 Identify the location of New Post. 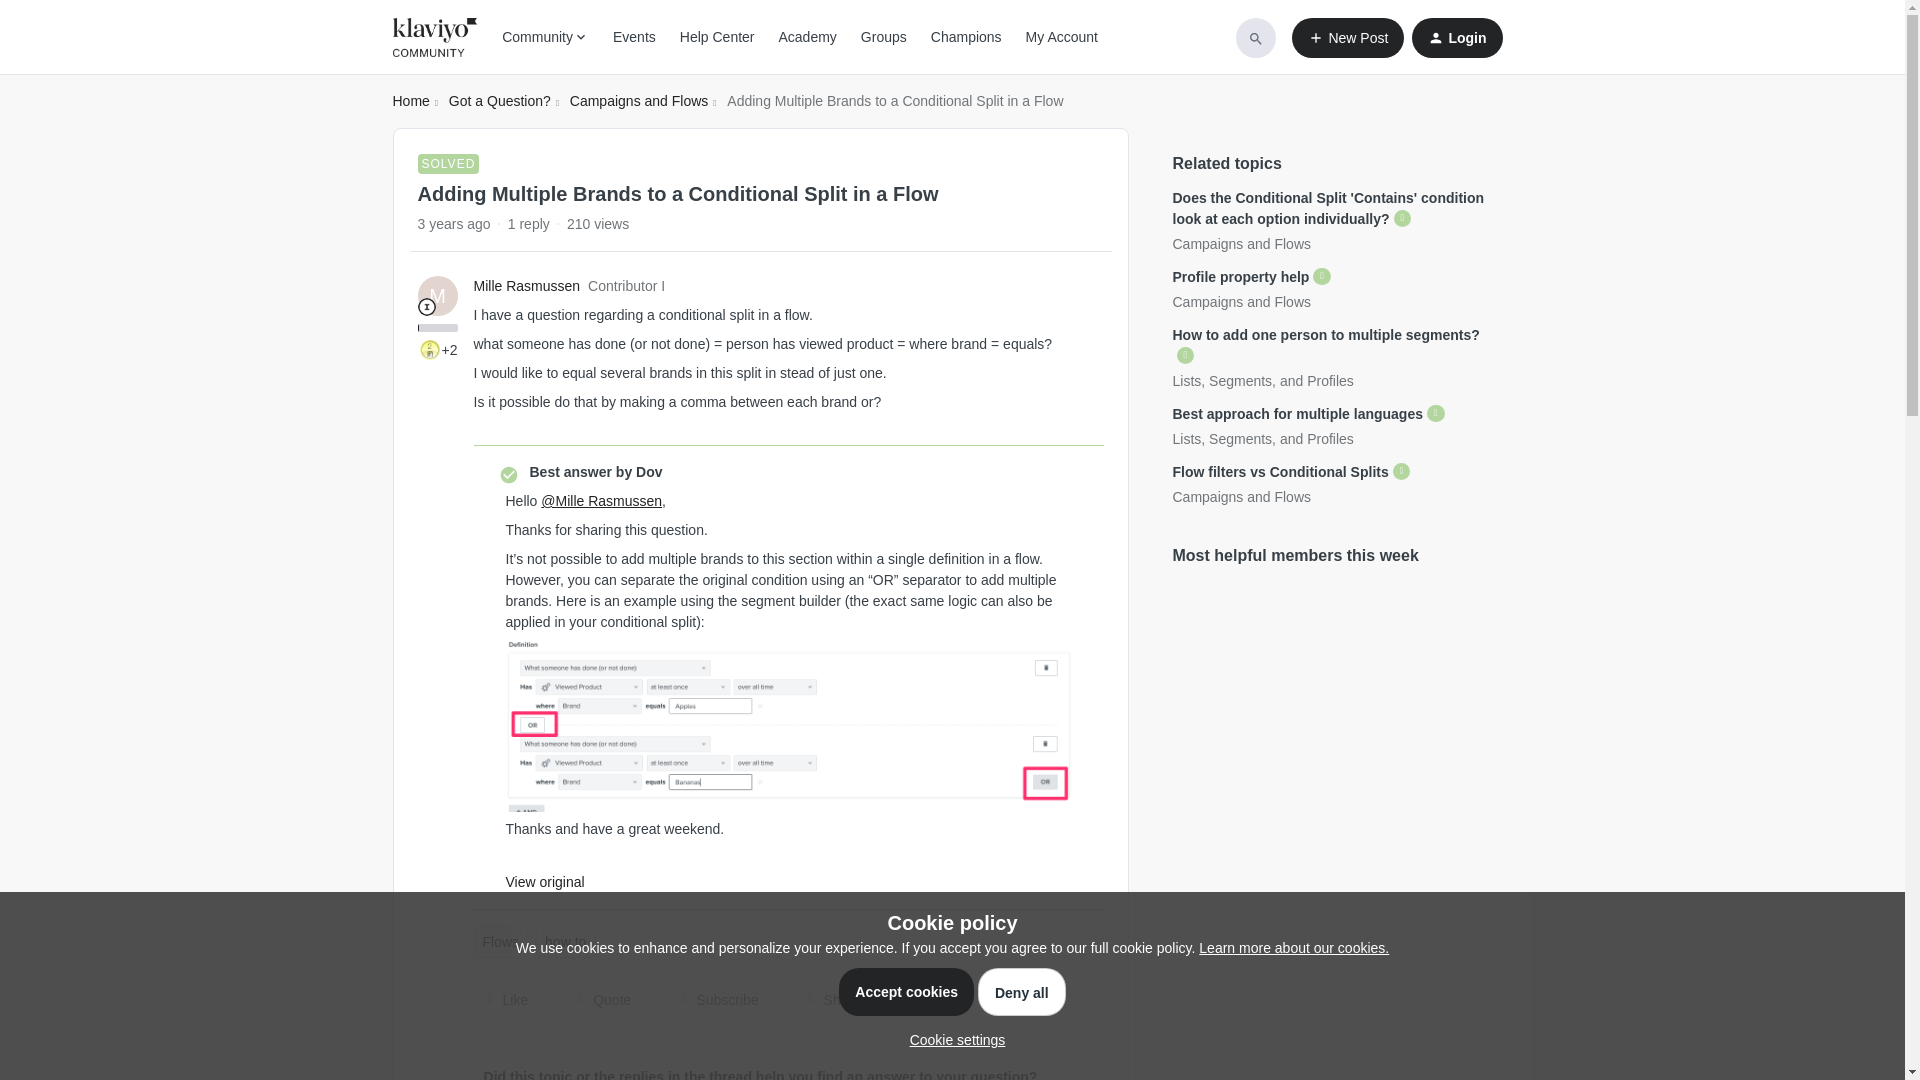
(1348, 38).